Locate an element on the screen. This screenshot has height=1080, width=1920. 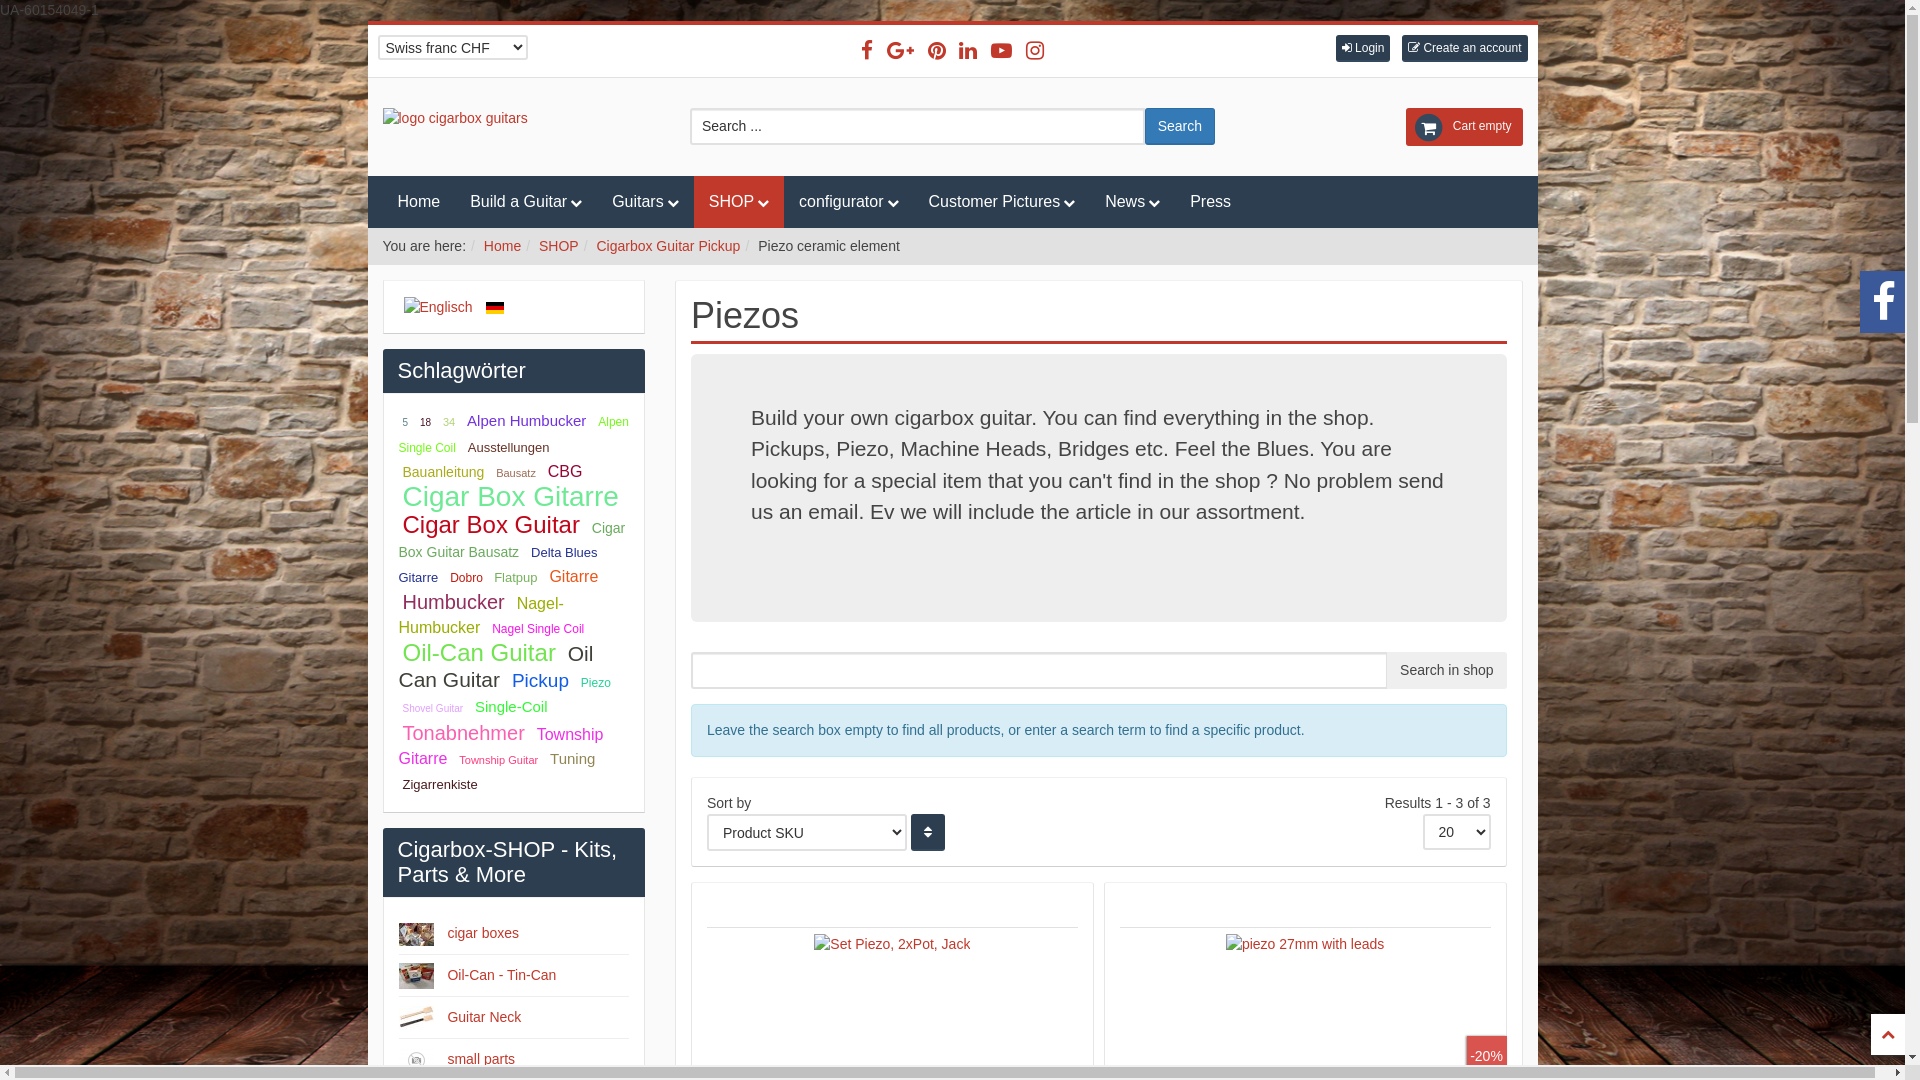
34 is located at coordinates (449, 422).